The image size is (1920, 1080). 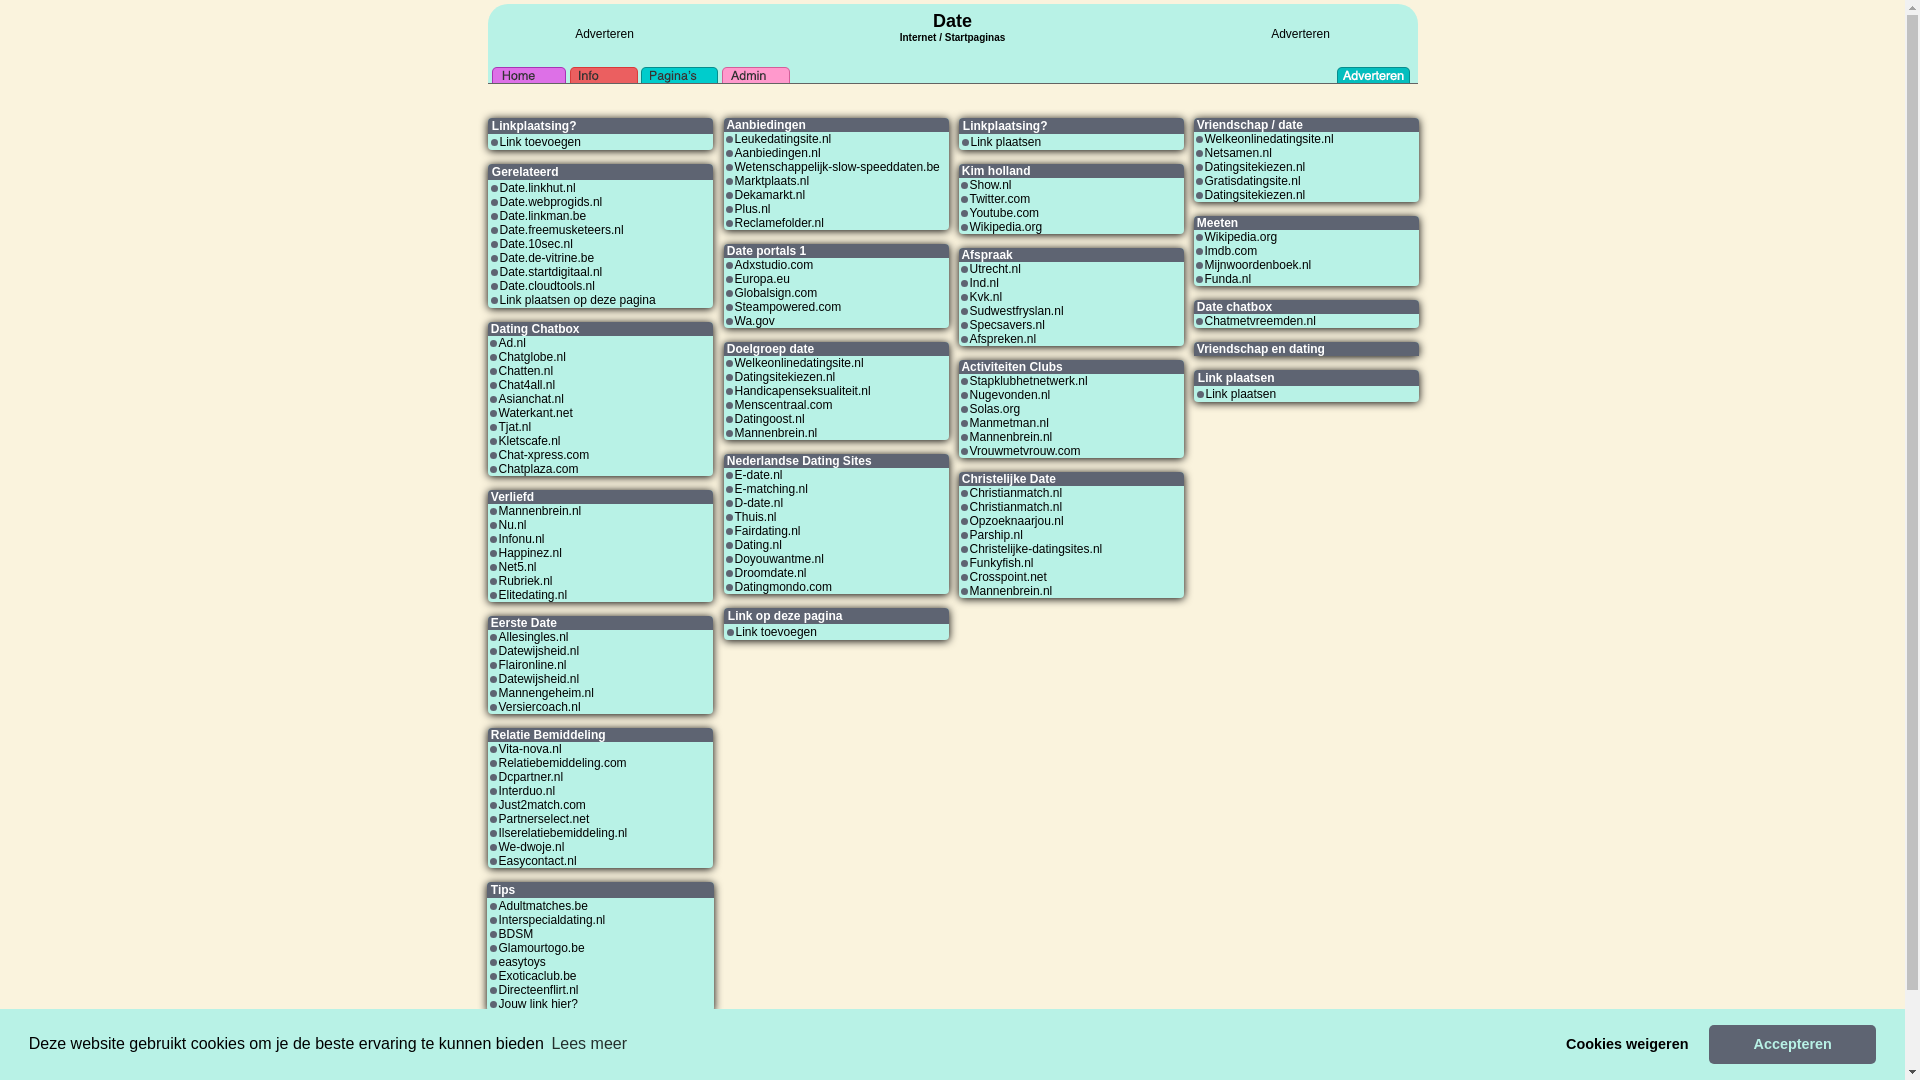 I want to click on Link toevoegen, so click(x=540, y=142).